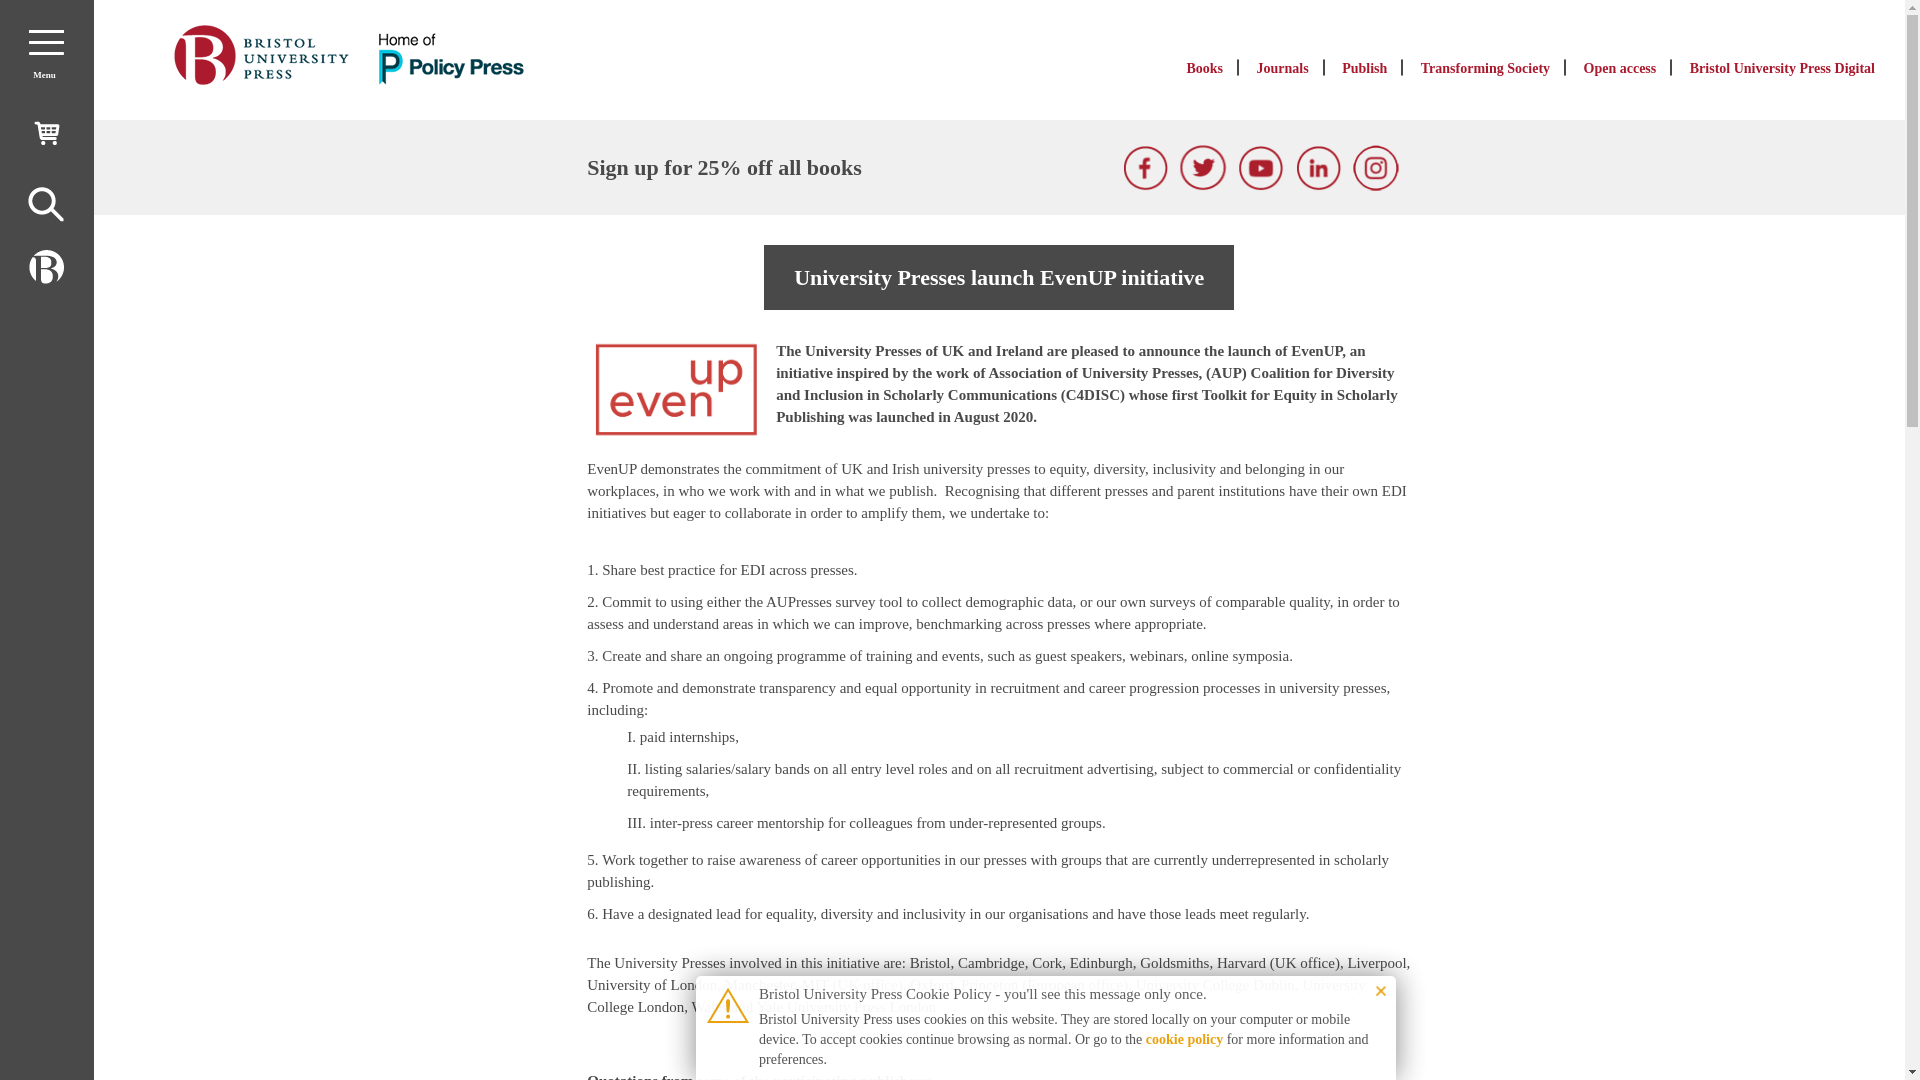 The width and height of the screenshot is (1920, 1080). I want to click on Twitter page, so click(1203, 168).